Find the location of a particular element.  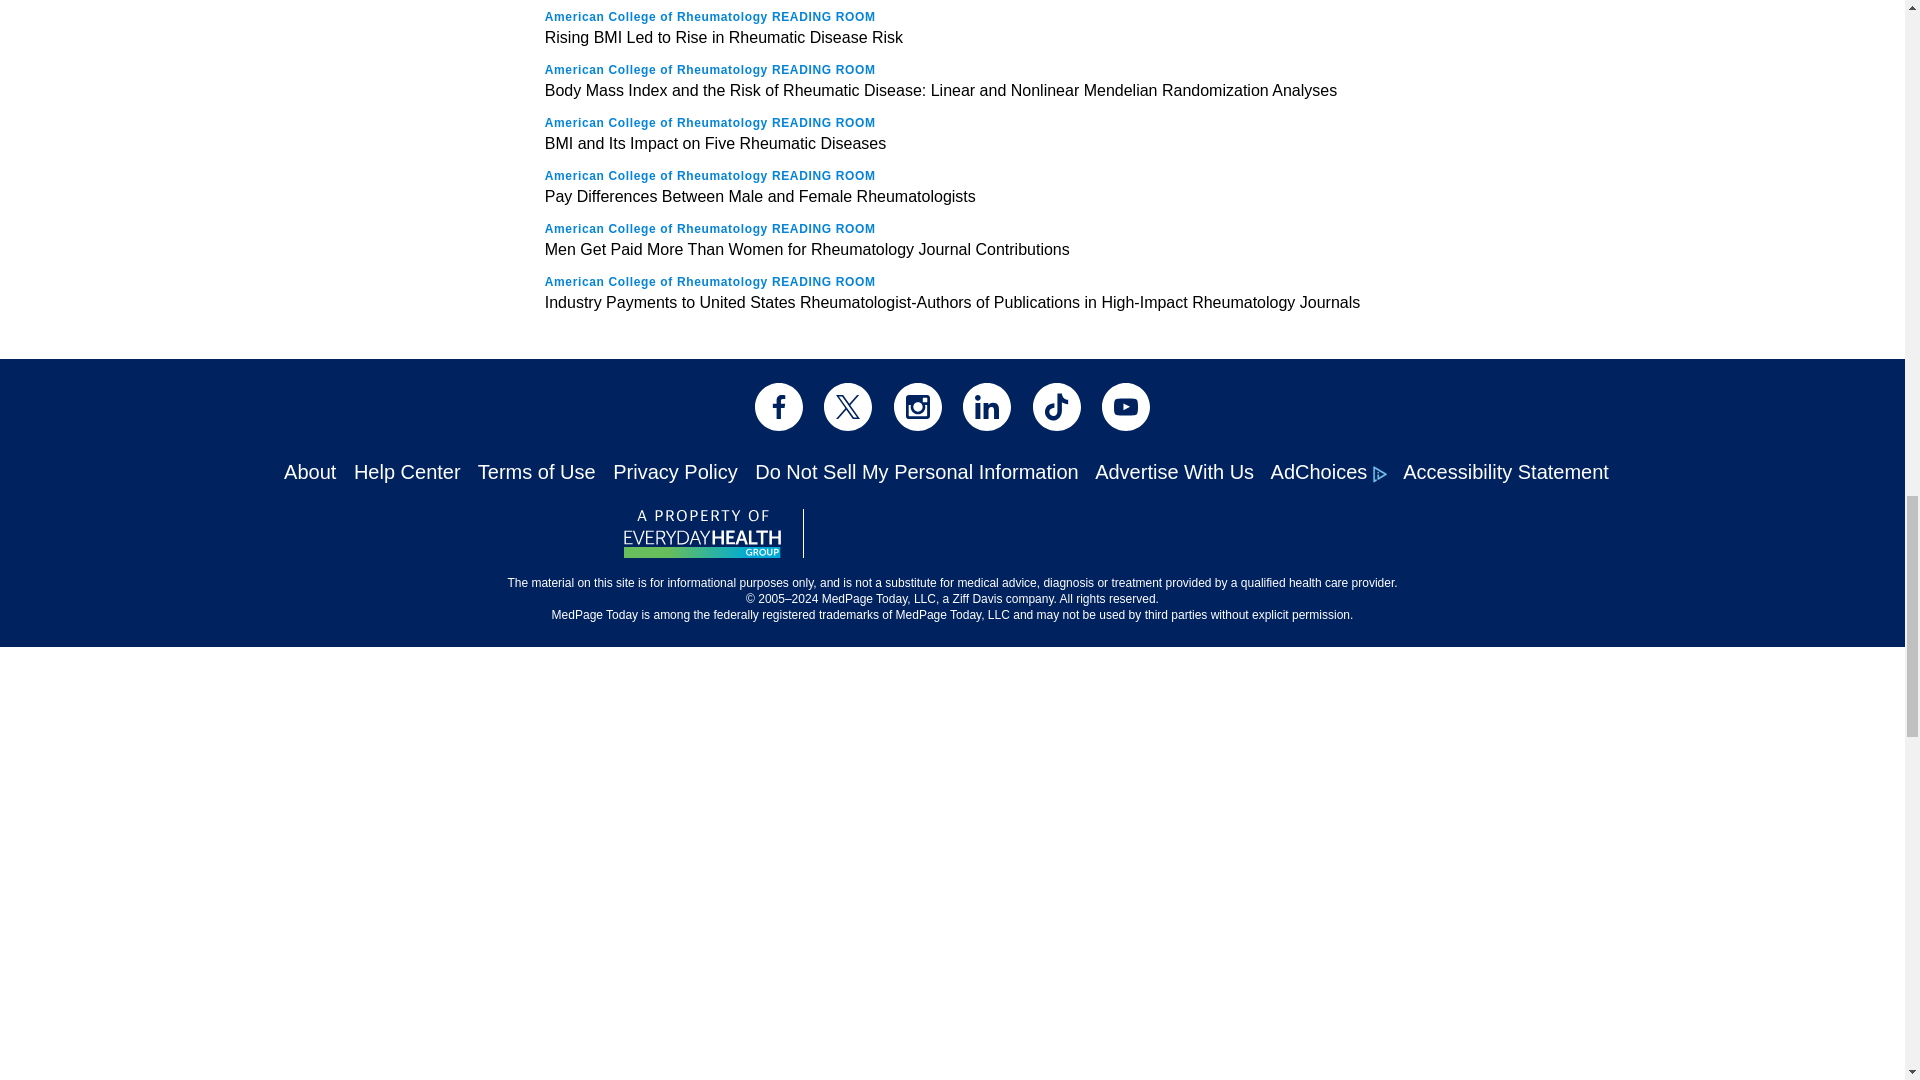

Visit us on LinkedIn. Opens in a new tab or window is located at coordinates (987, 406).